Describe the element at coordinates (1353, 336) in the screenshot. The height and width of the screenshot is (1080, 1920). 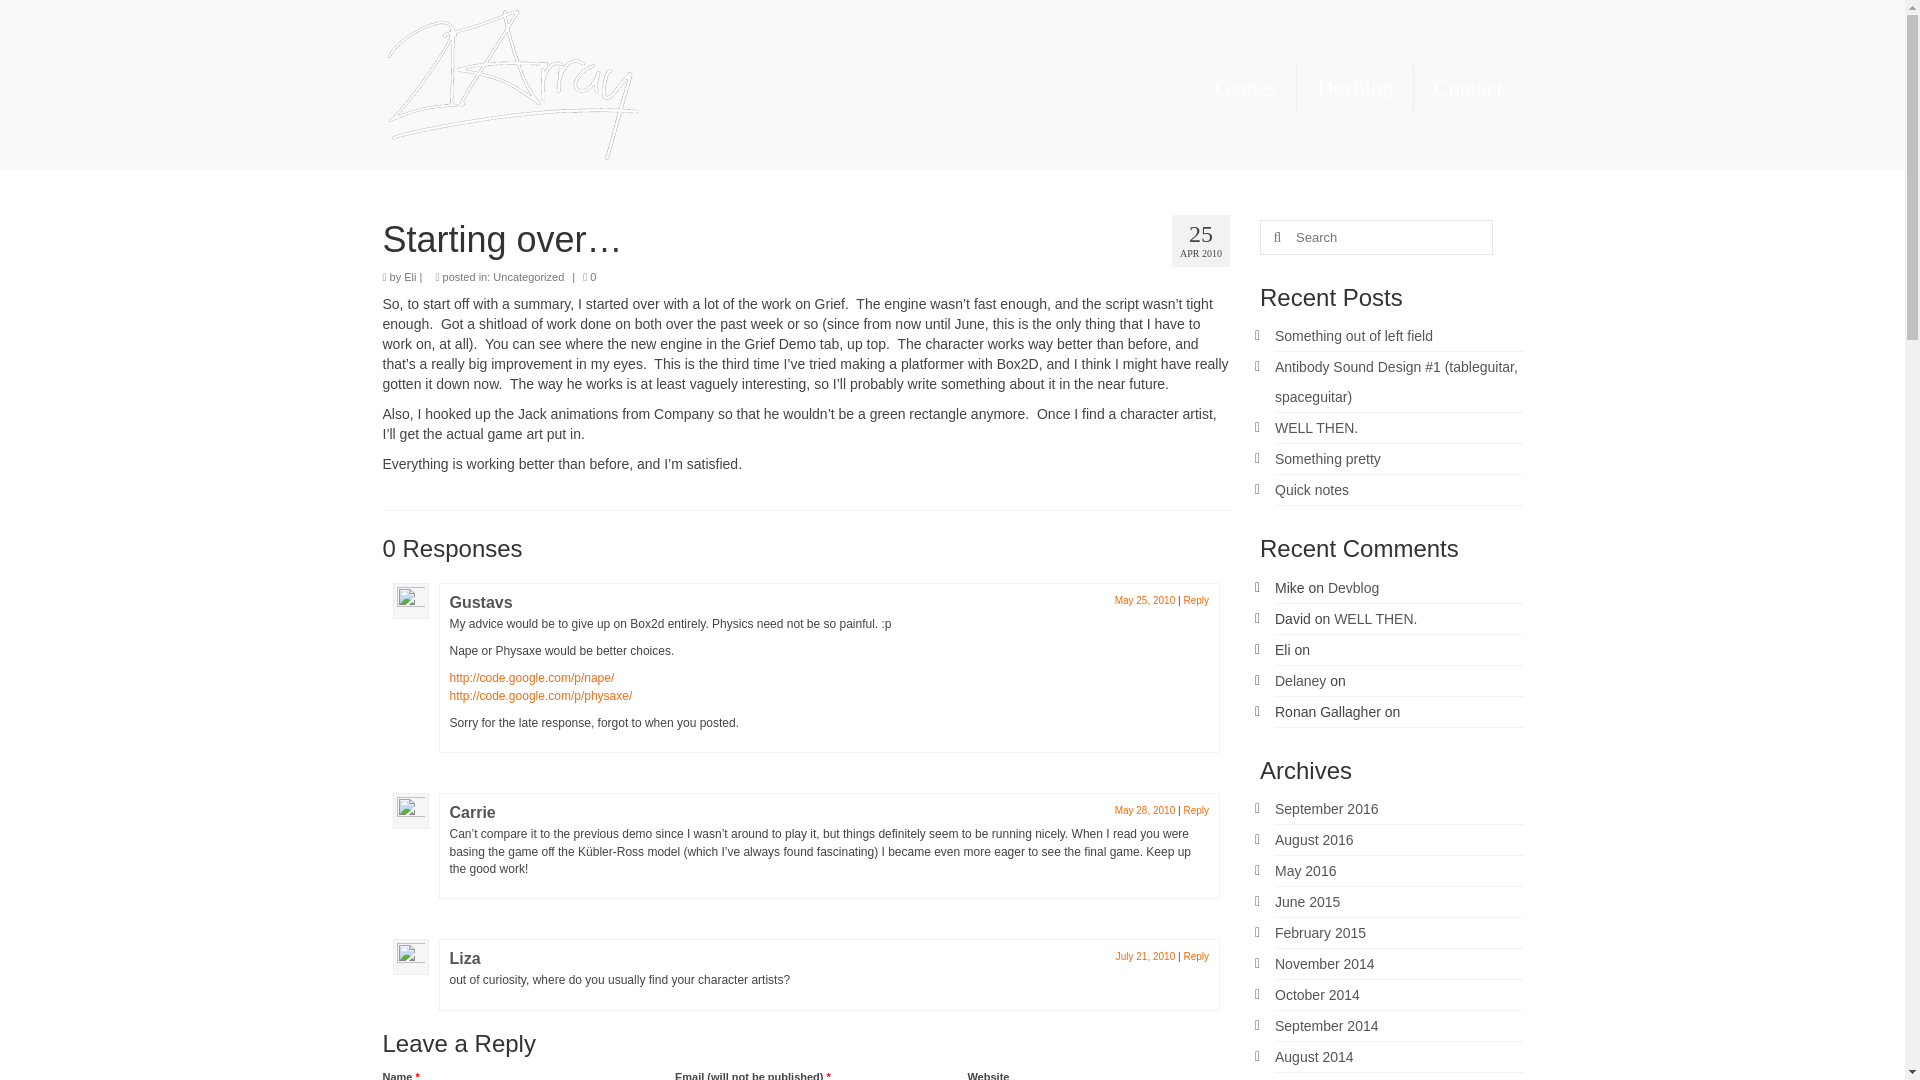
I see `Something out of left field` at that location.